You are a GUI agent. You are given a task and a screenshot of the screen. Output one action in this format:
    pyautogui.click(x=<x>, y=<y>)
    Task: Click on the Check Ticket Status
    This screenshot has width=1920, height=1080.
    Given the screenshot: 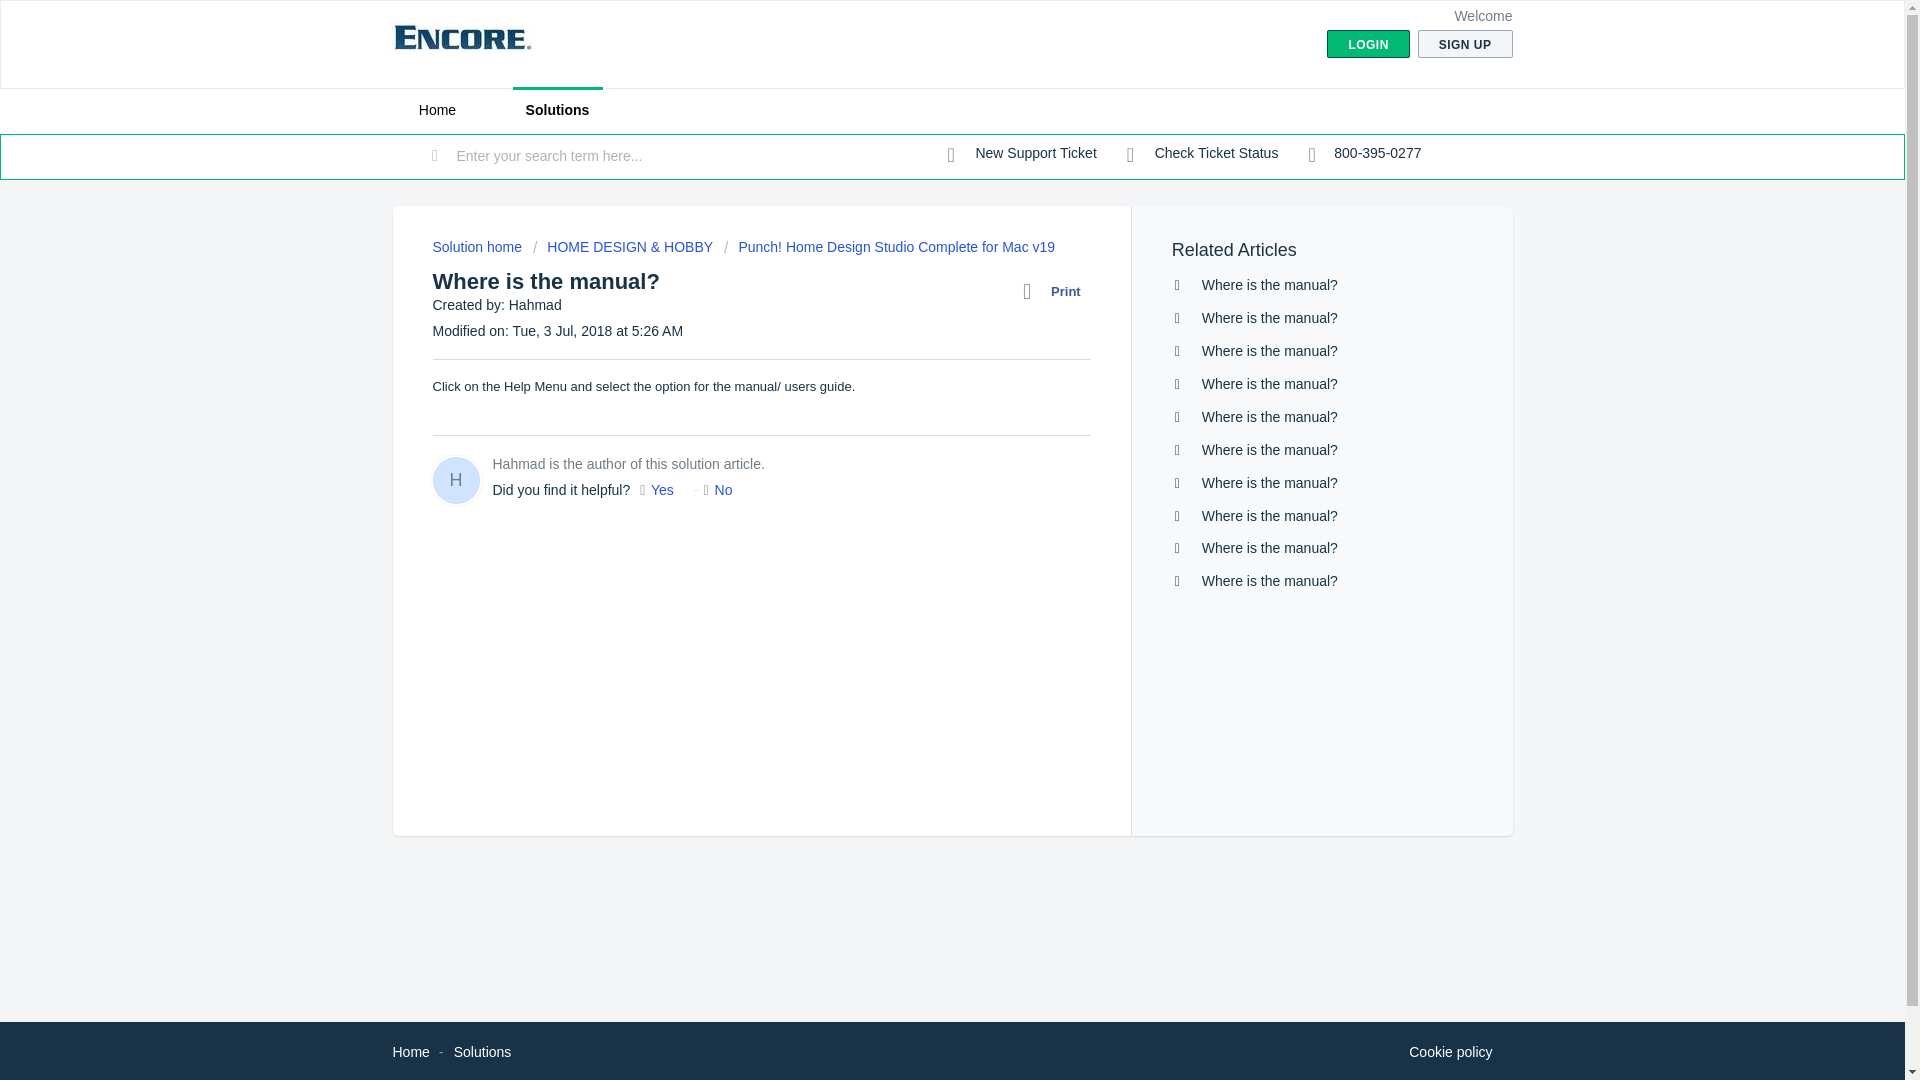 What is the action you would take?
    pyautogui.click(x=1202, y=154)
    